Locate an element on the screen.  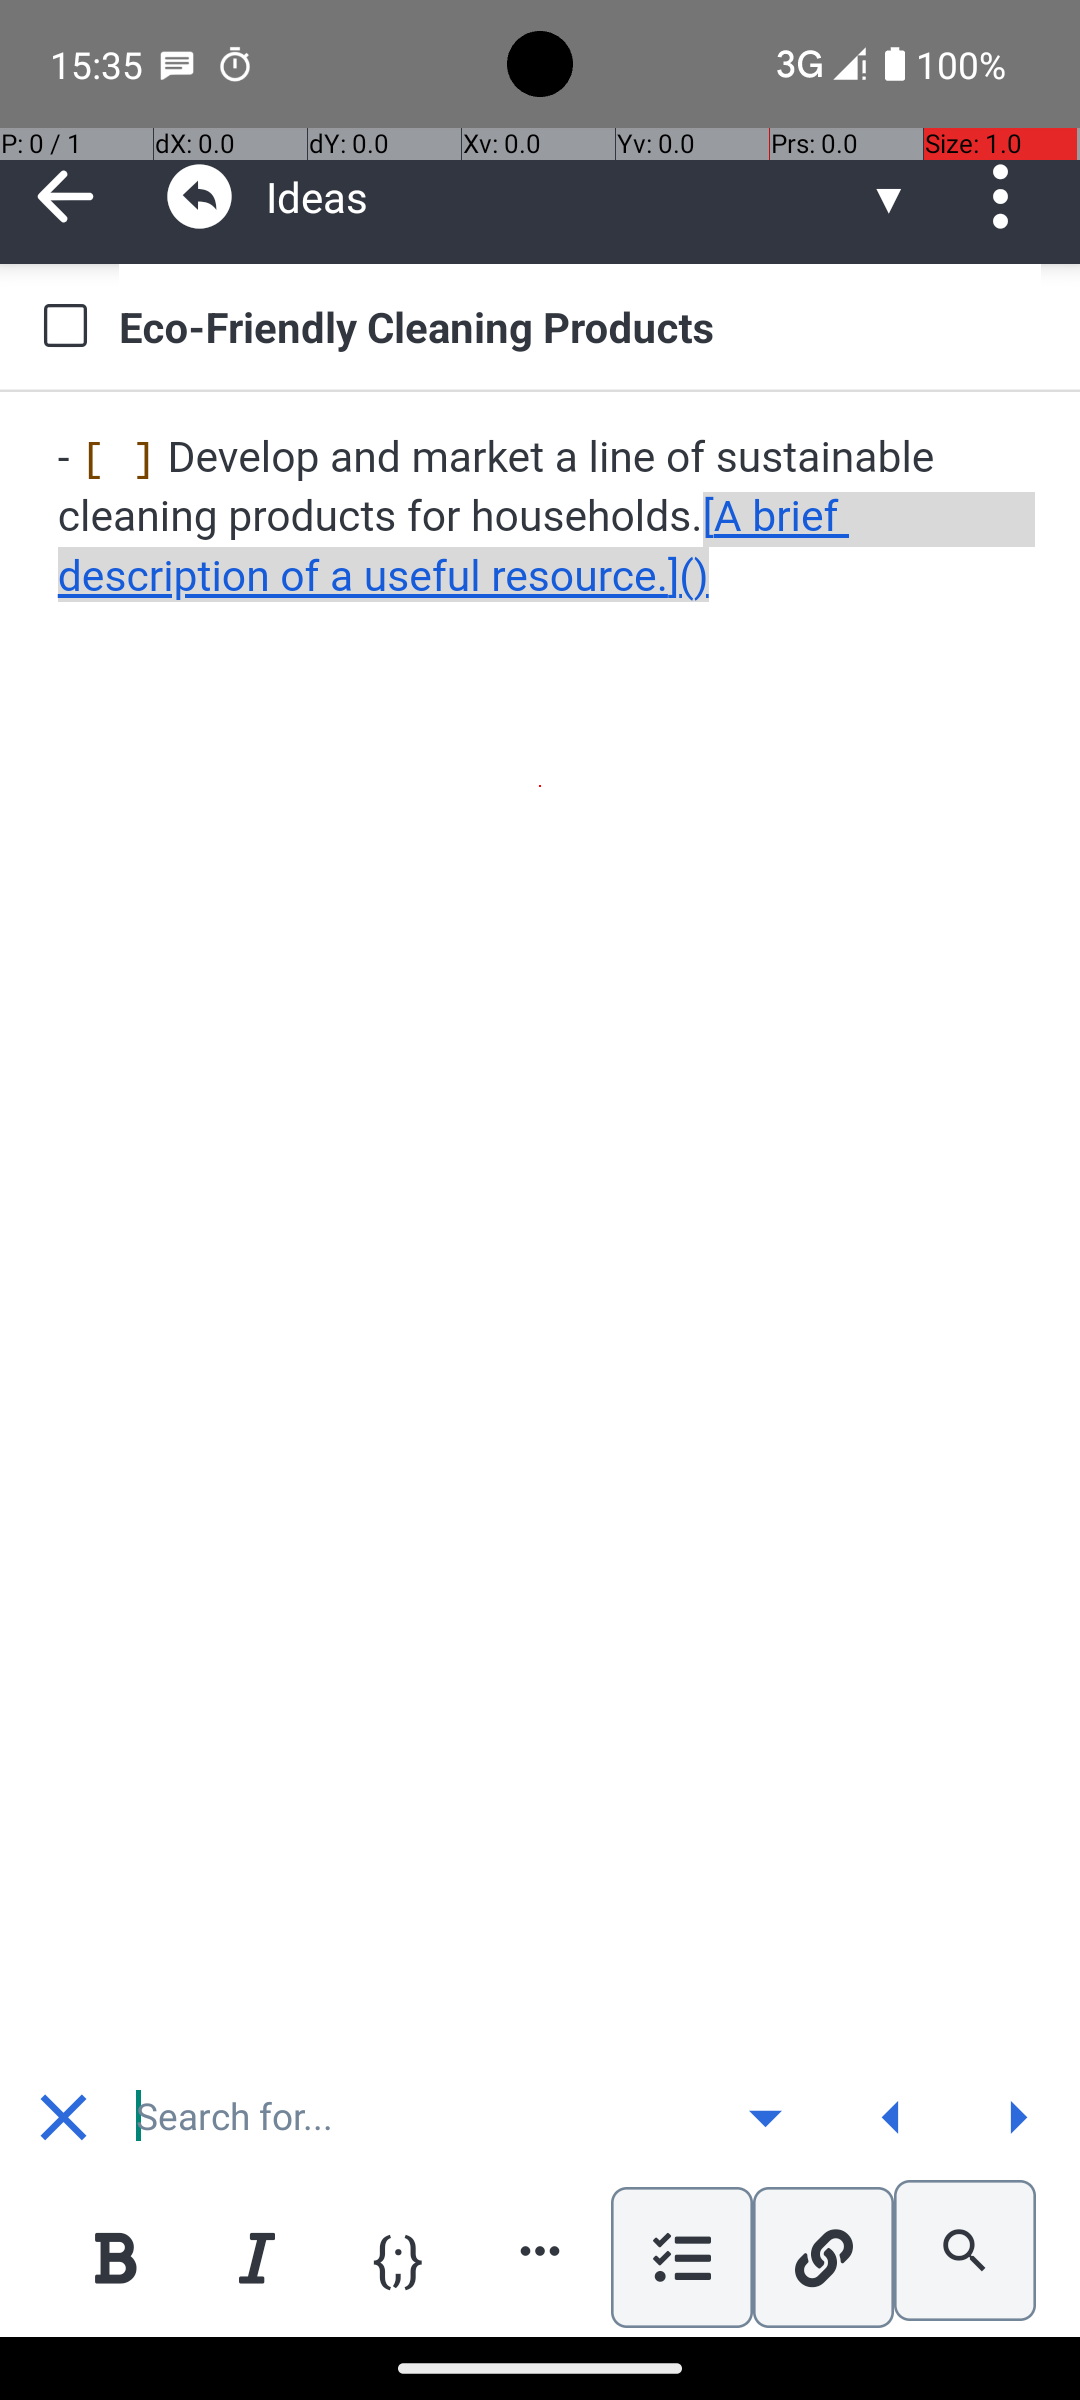
󰍝 is located at coordinates (766, 2118).